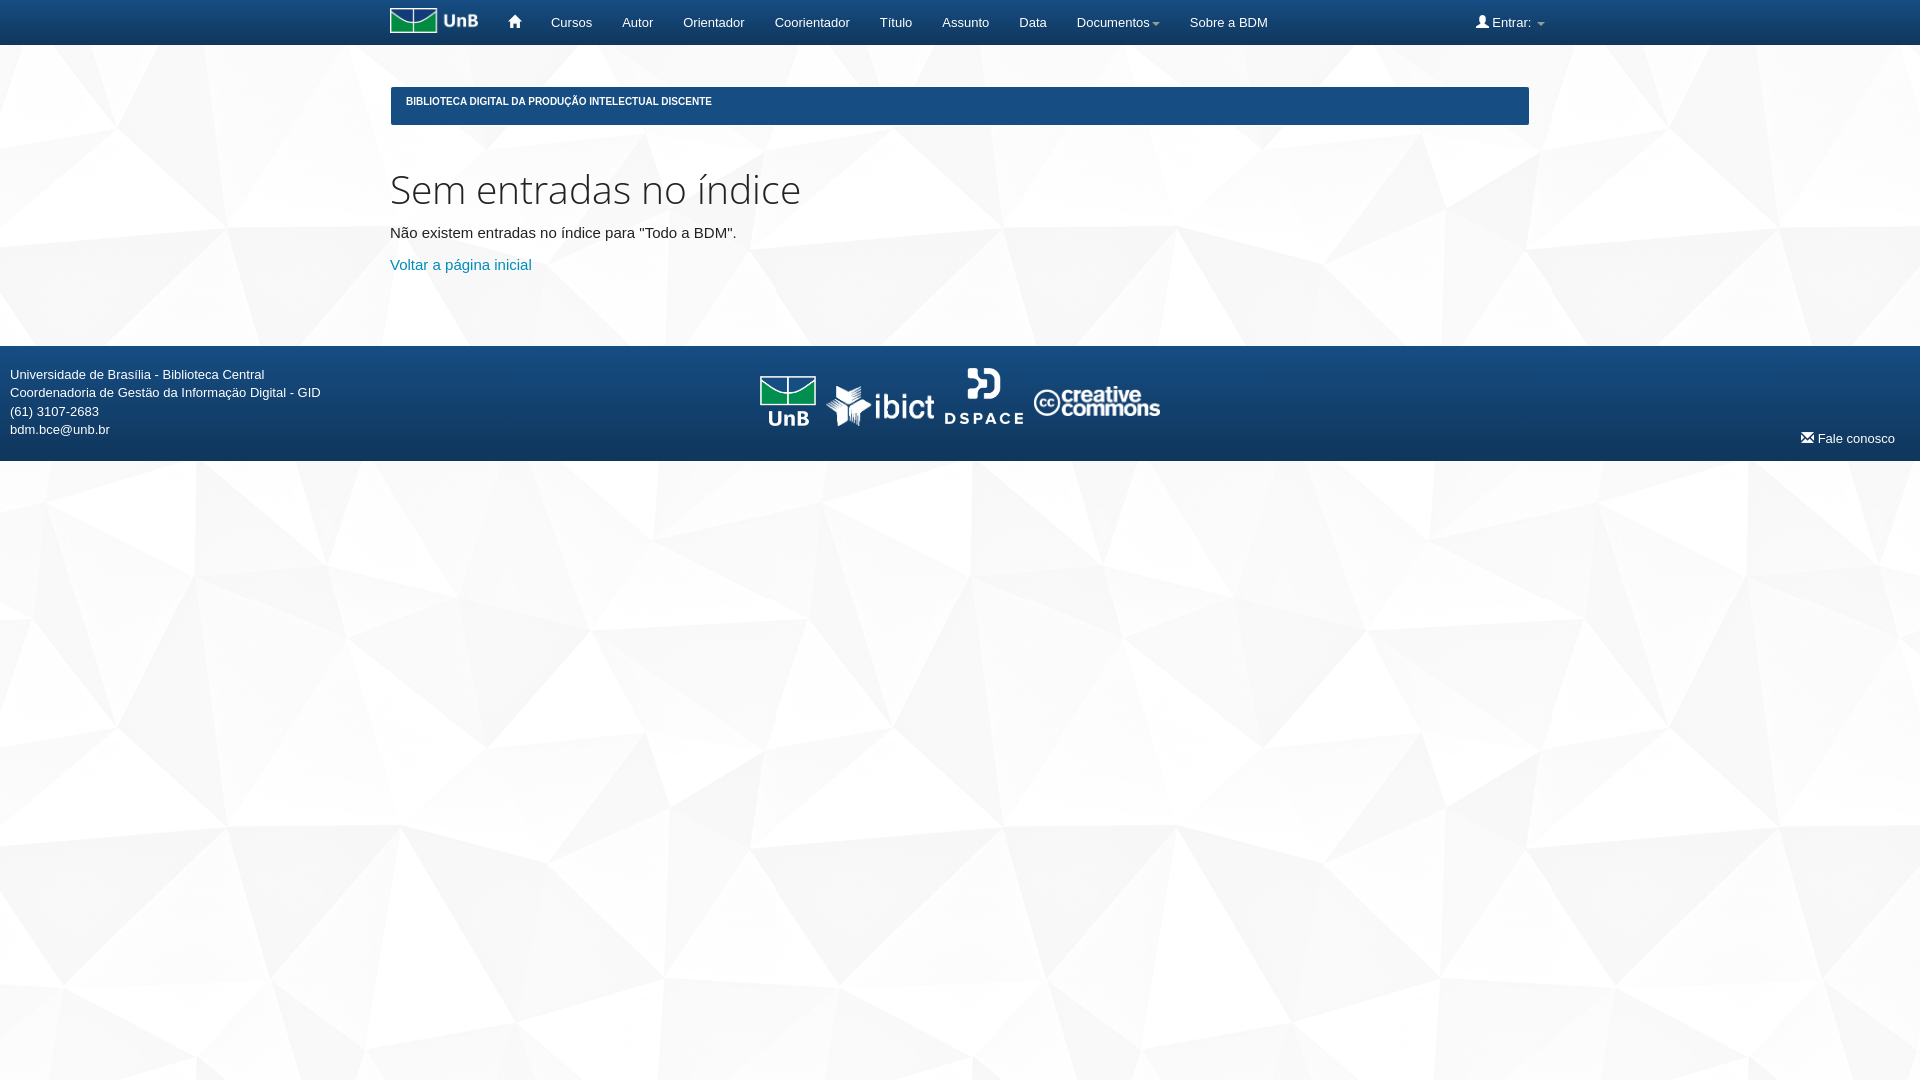  What do you see at coordinates (1118, 22) in the screenshot?
I see `Documentos` at bounding box center [1118, 22].